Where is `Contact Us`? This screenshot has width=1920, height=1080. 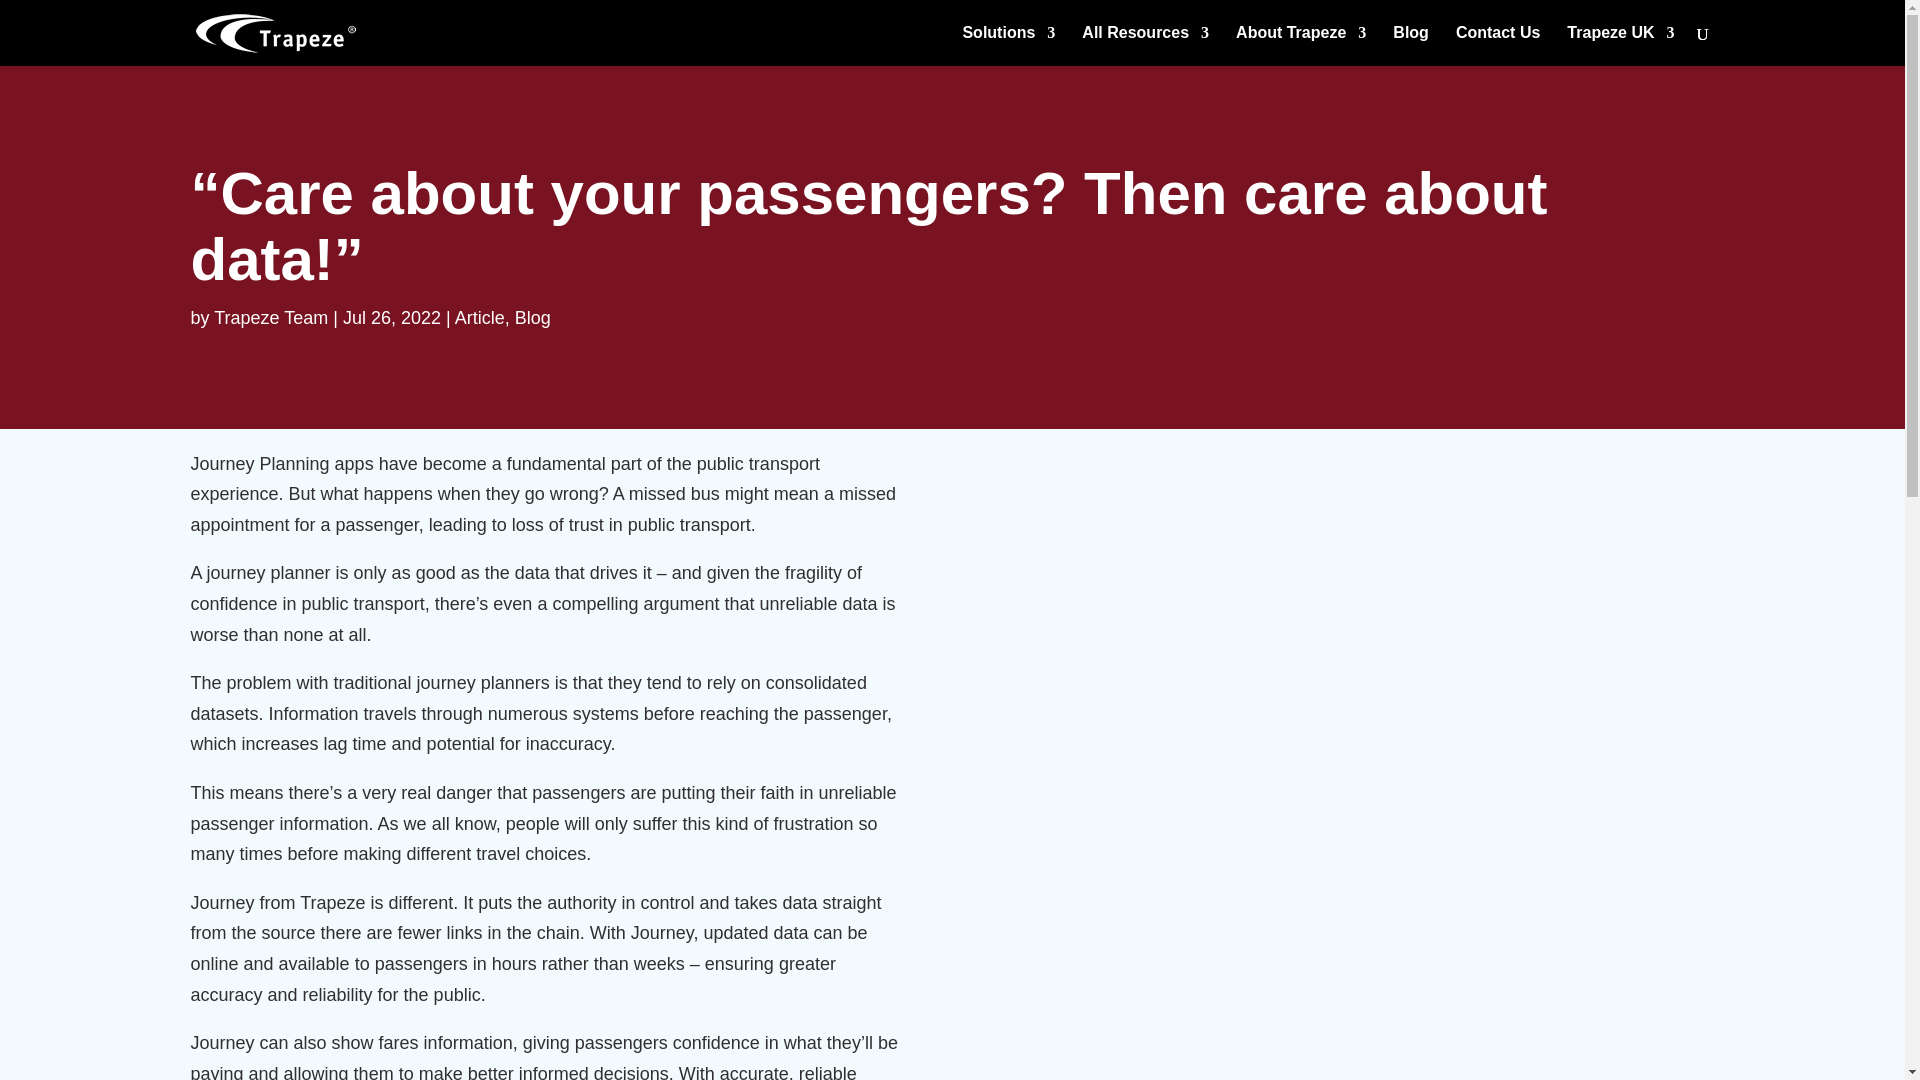 Contact Us is located at coordinates (1497, 45).